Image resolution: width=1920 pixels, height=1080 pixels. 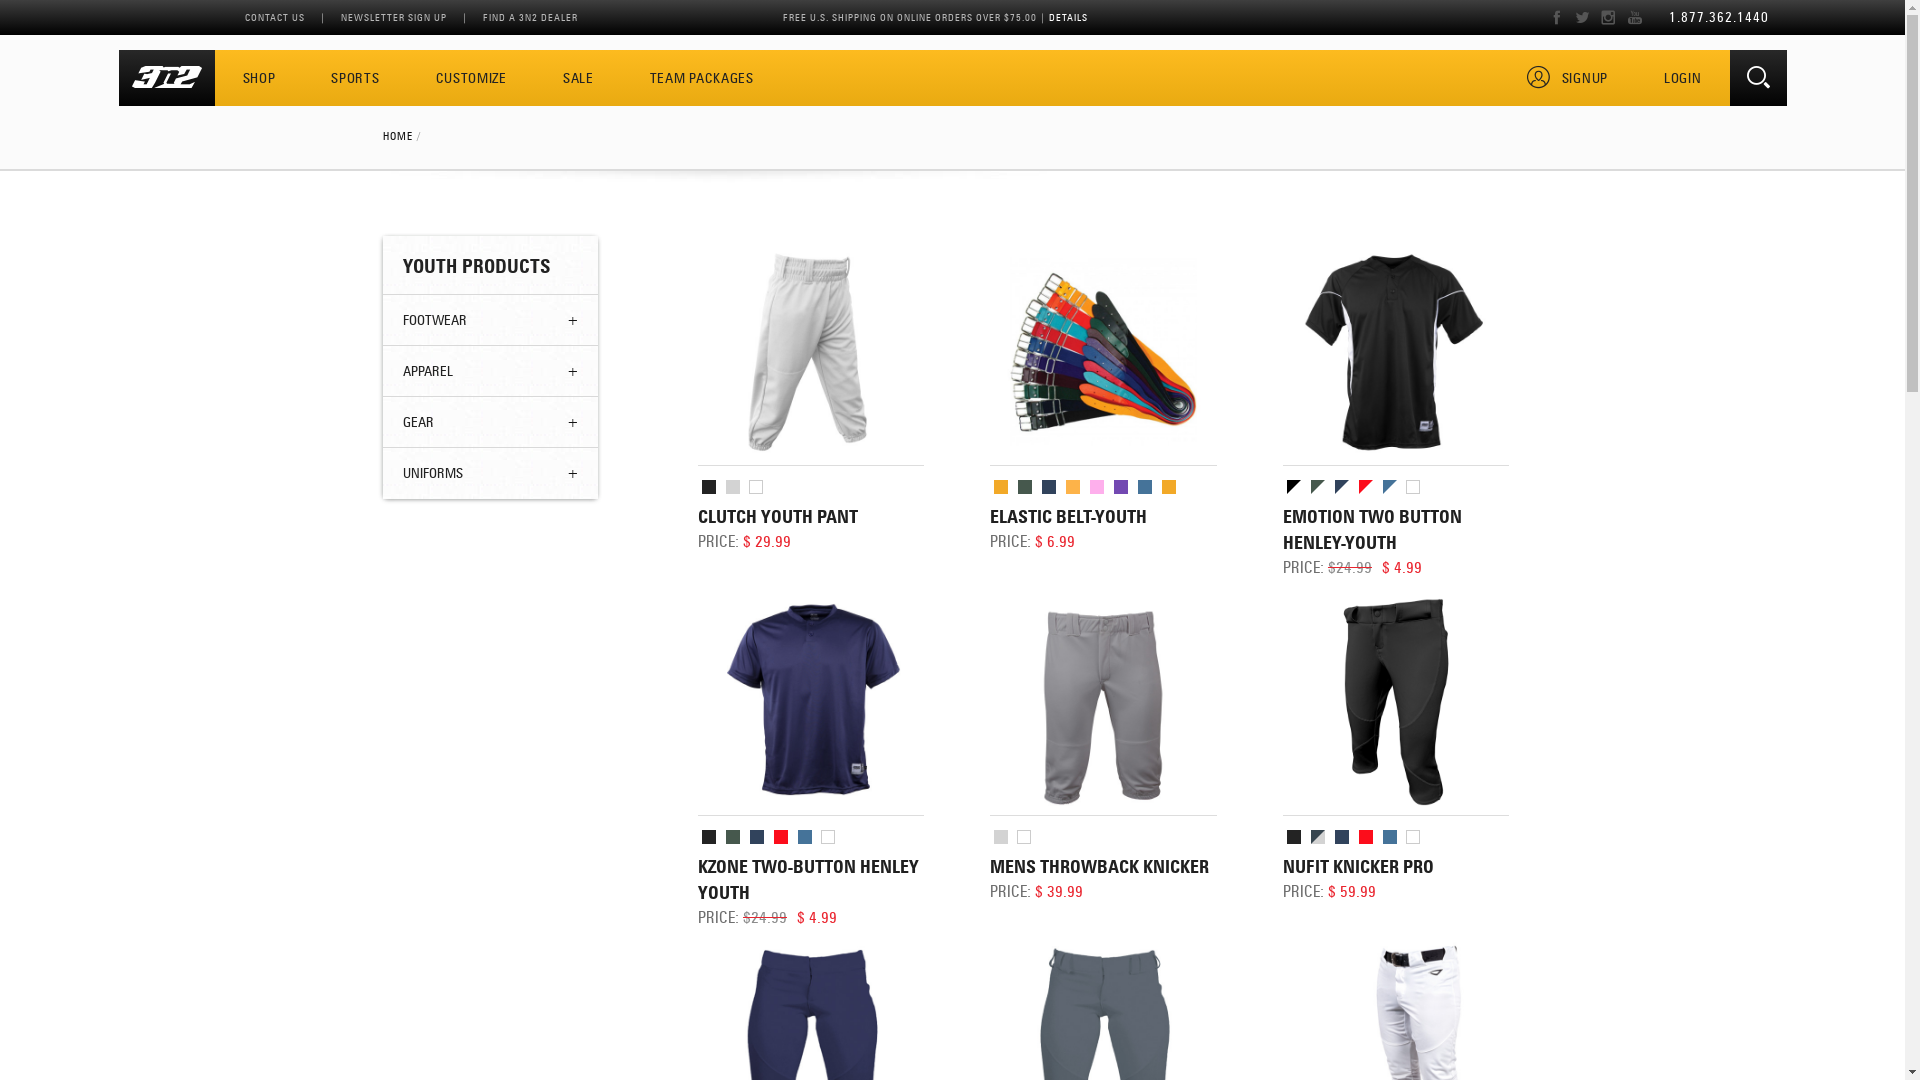 What do you see at coordinates (733, 487) in the screenshot?
I see `Grey` at bounding box center [733, 487].